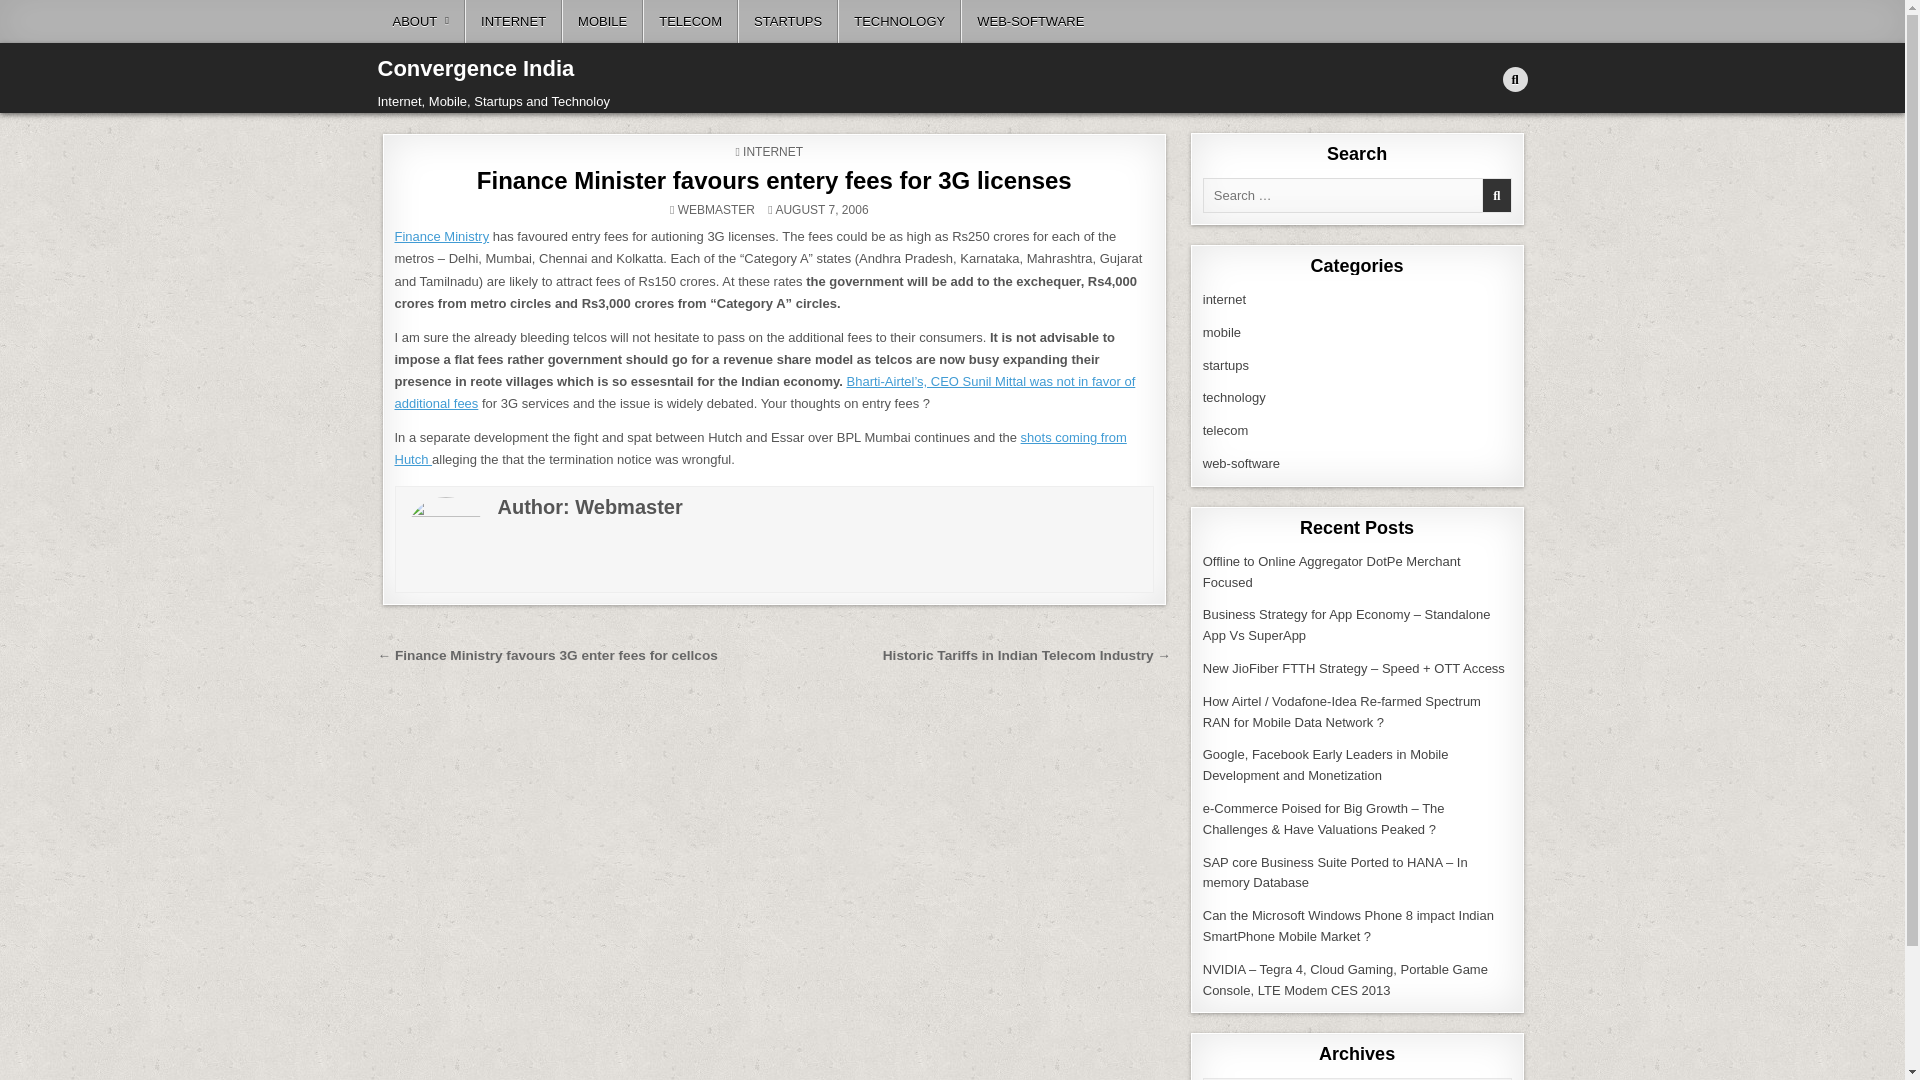  Describe the element at coordinates (1030, 22) in the screenshot. I see `WEB-SOFTWARE` at that location.